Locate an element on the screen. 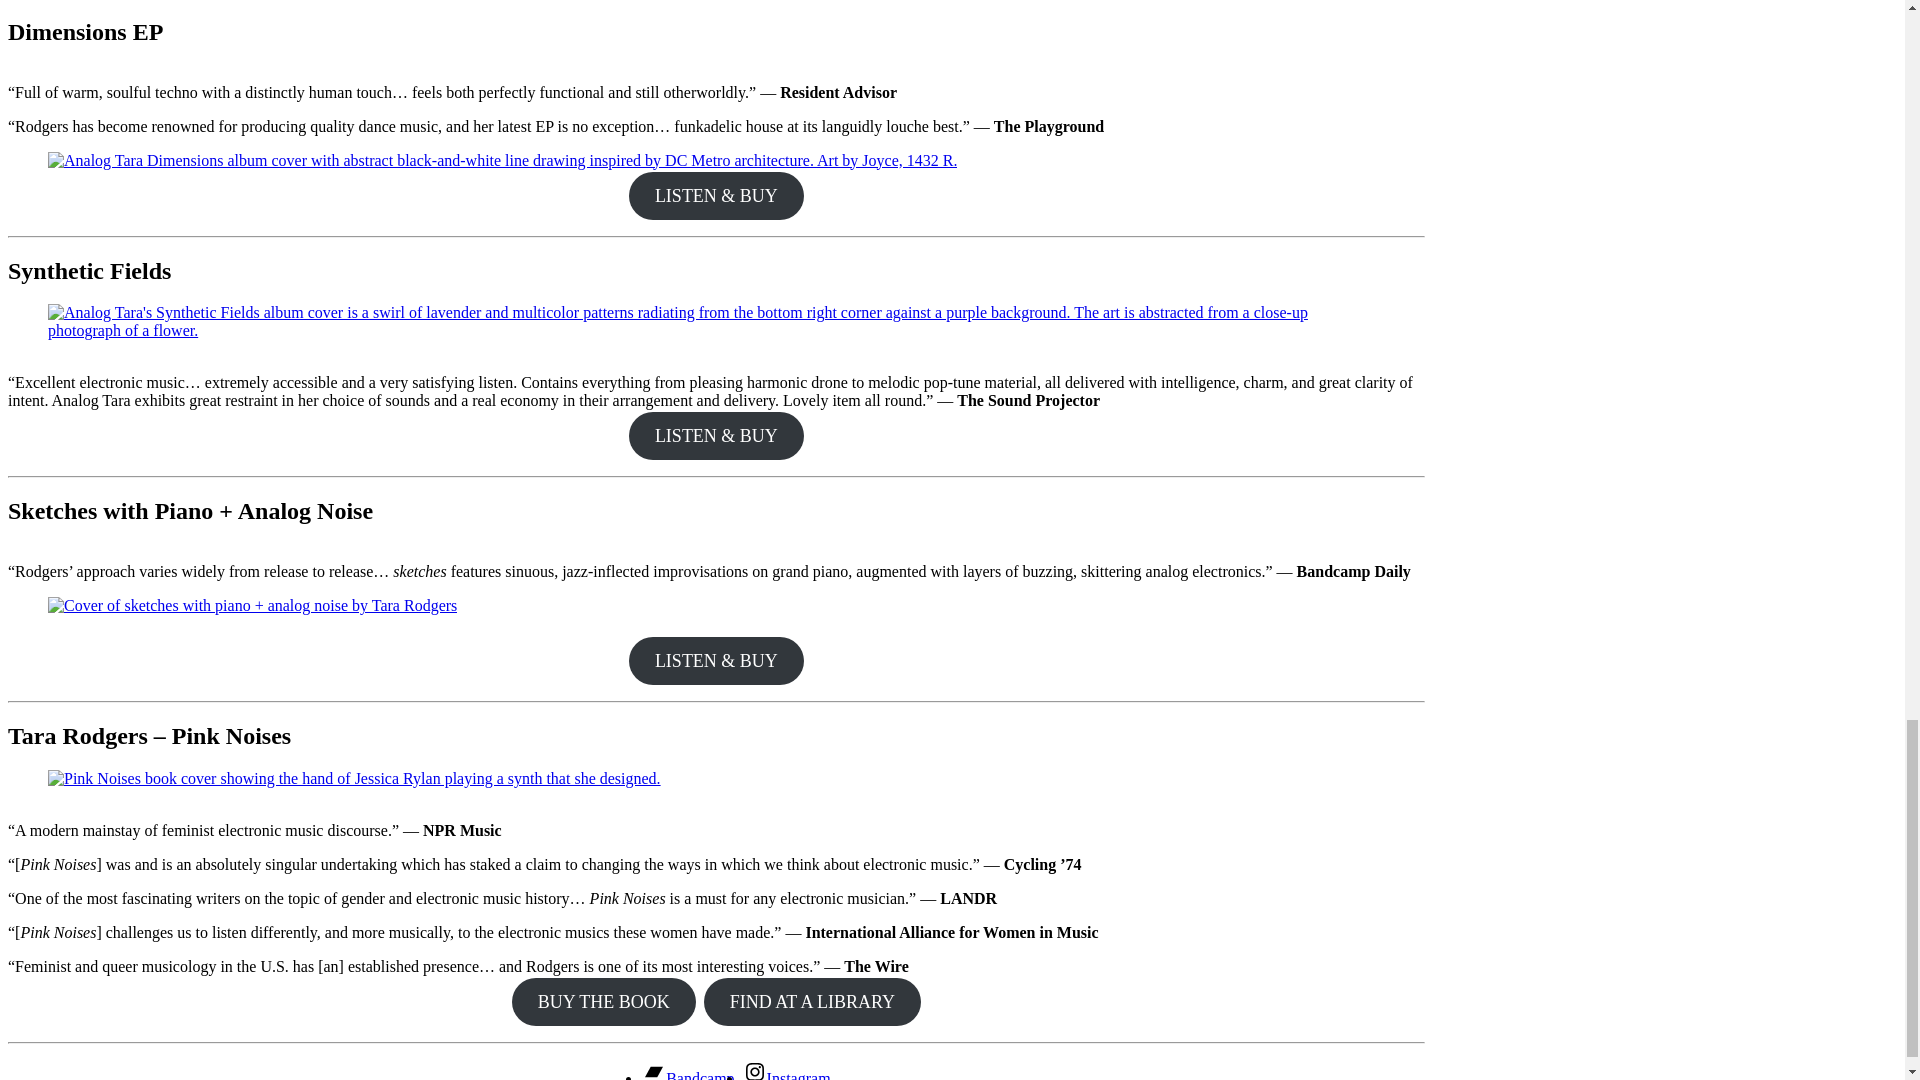 This screenshot has height=1080, width=1920. BUY THE BOOK is located at coordinates (604, 1002).